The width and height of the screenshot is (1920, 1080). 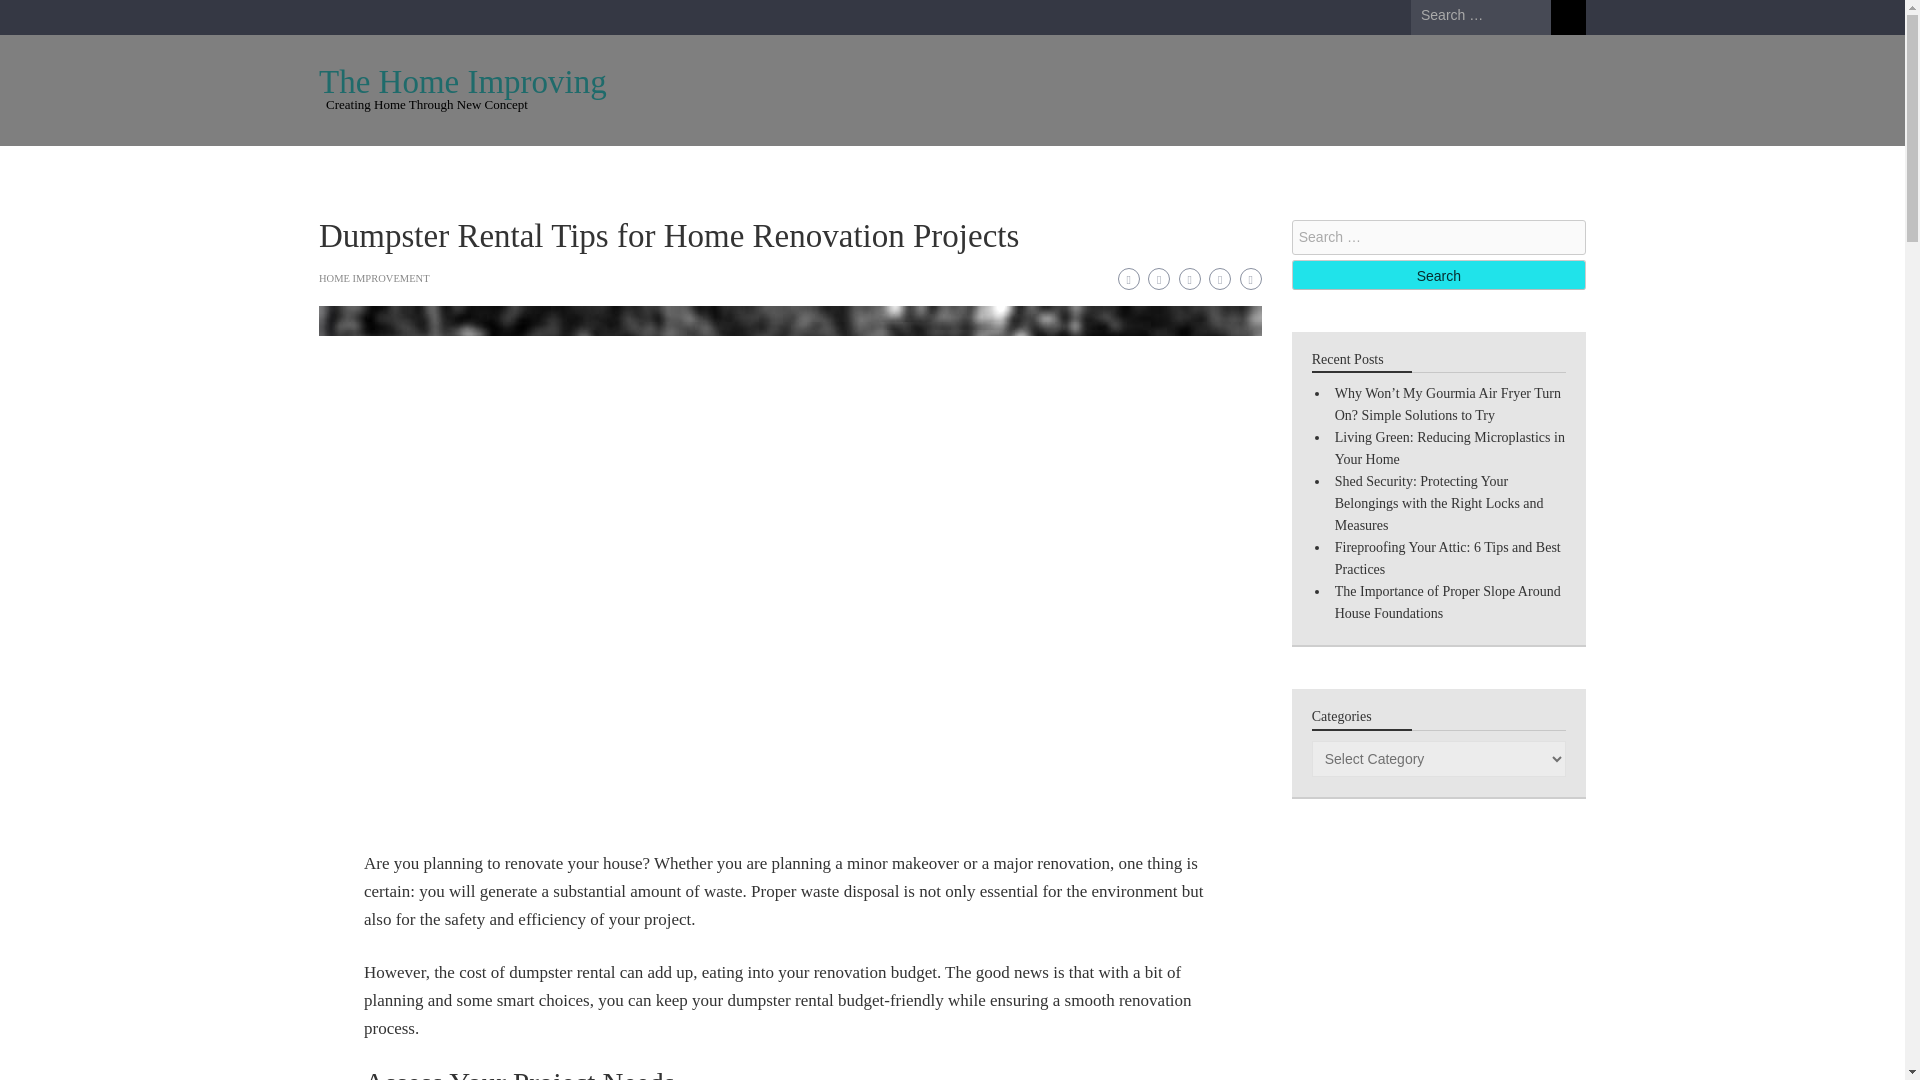 I want to click on Home Improvement, so click(x=901, y=170).